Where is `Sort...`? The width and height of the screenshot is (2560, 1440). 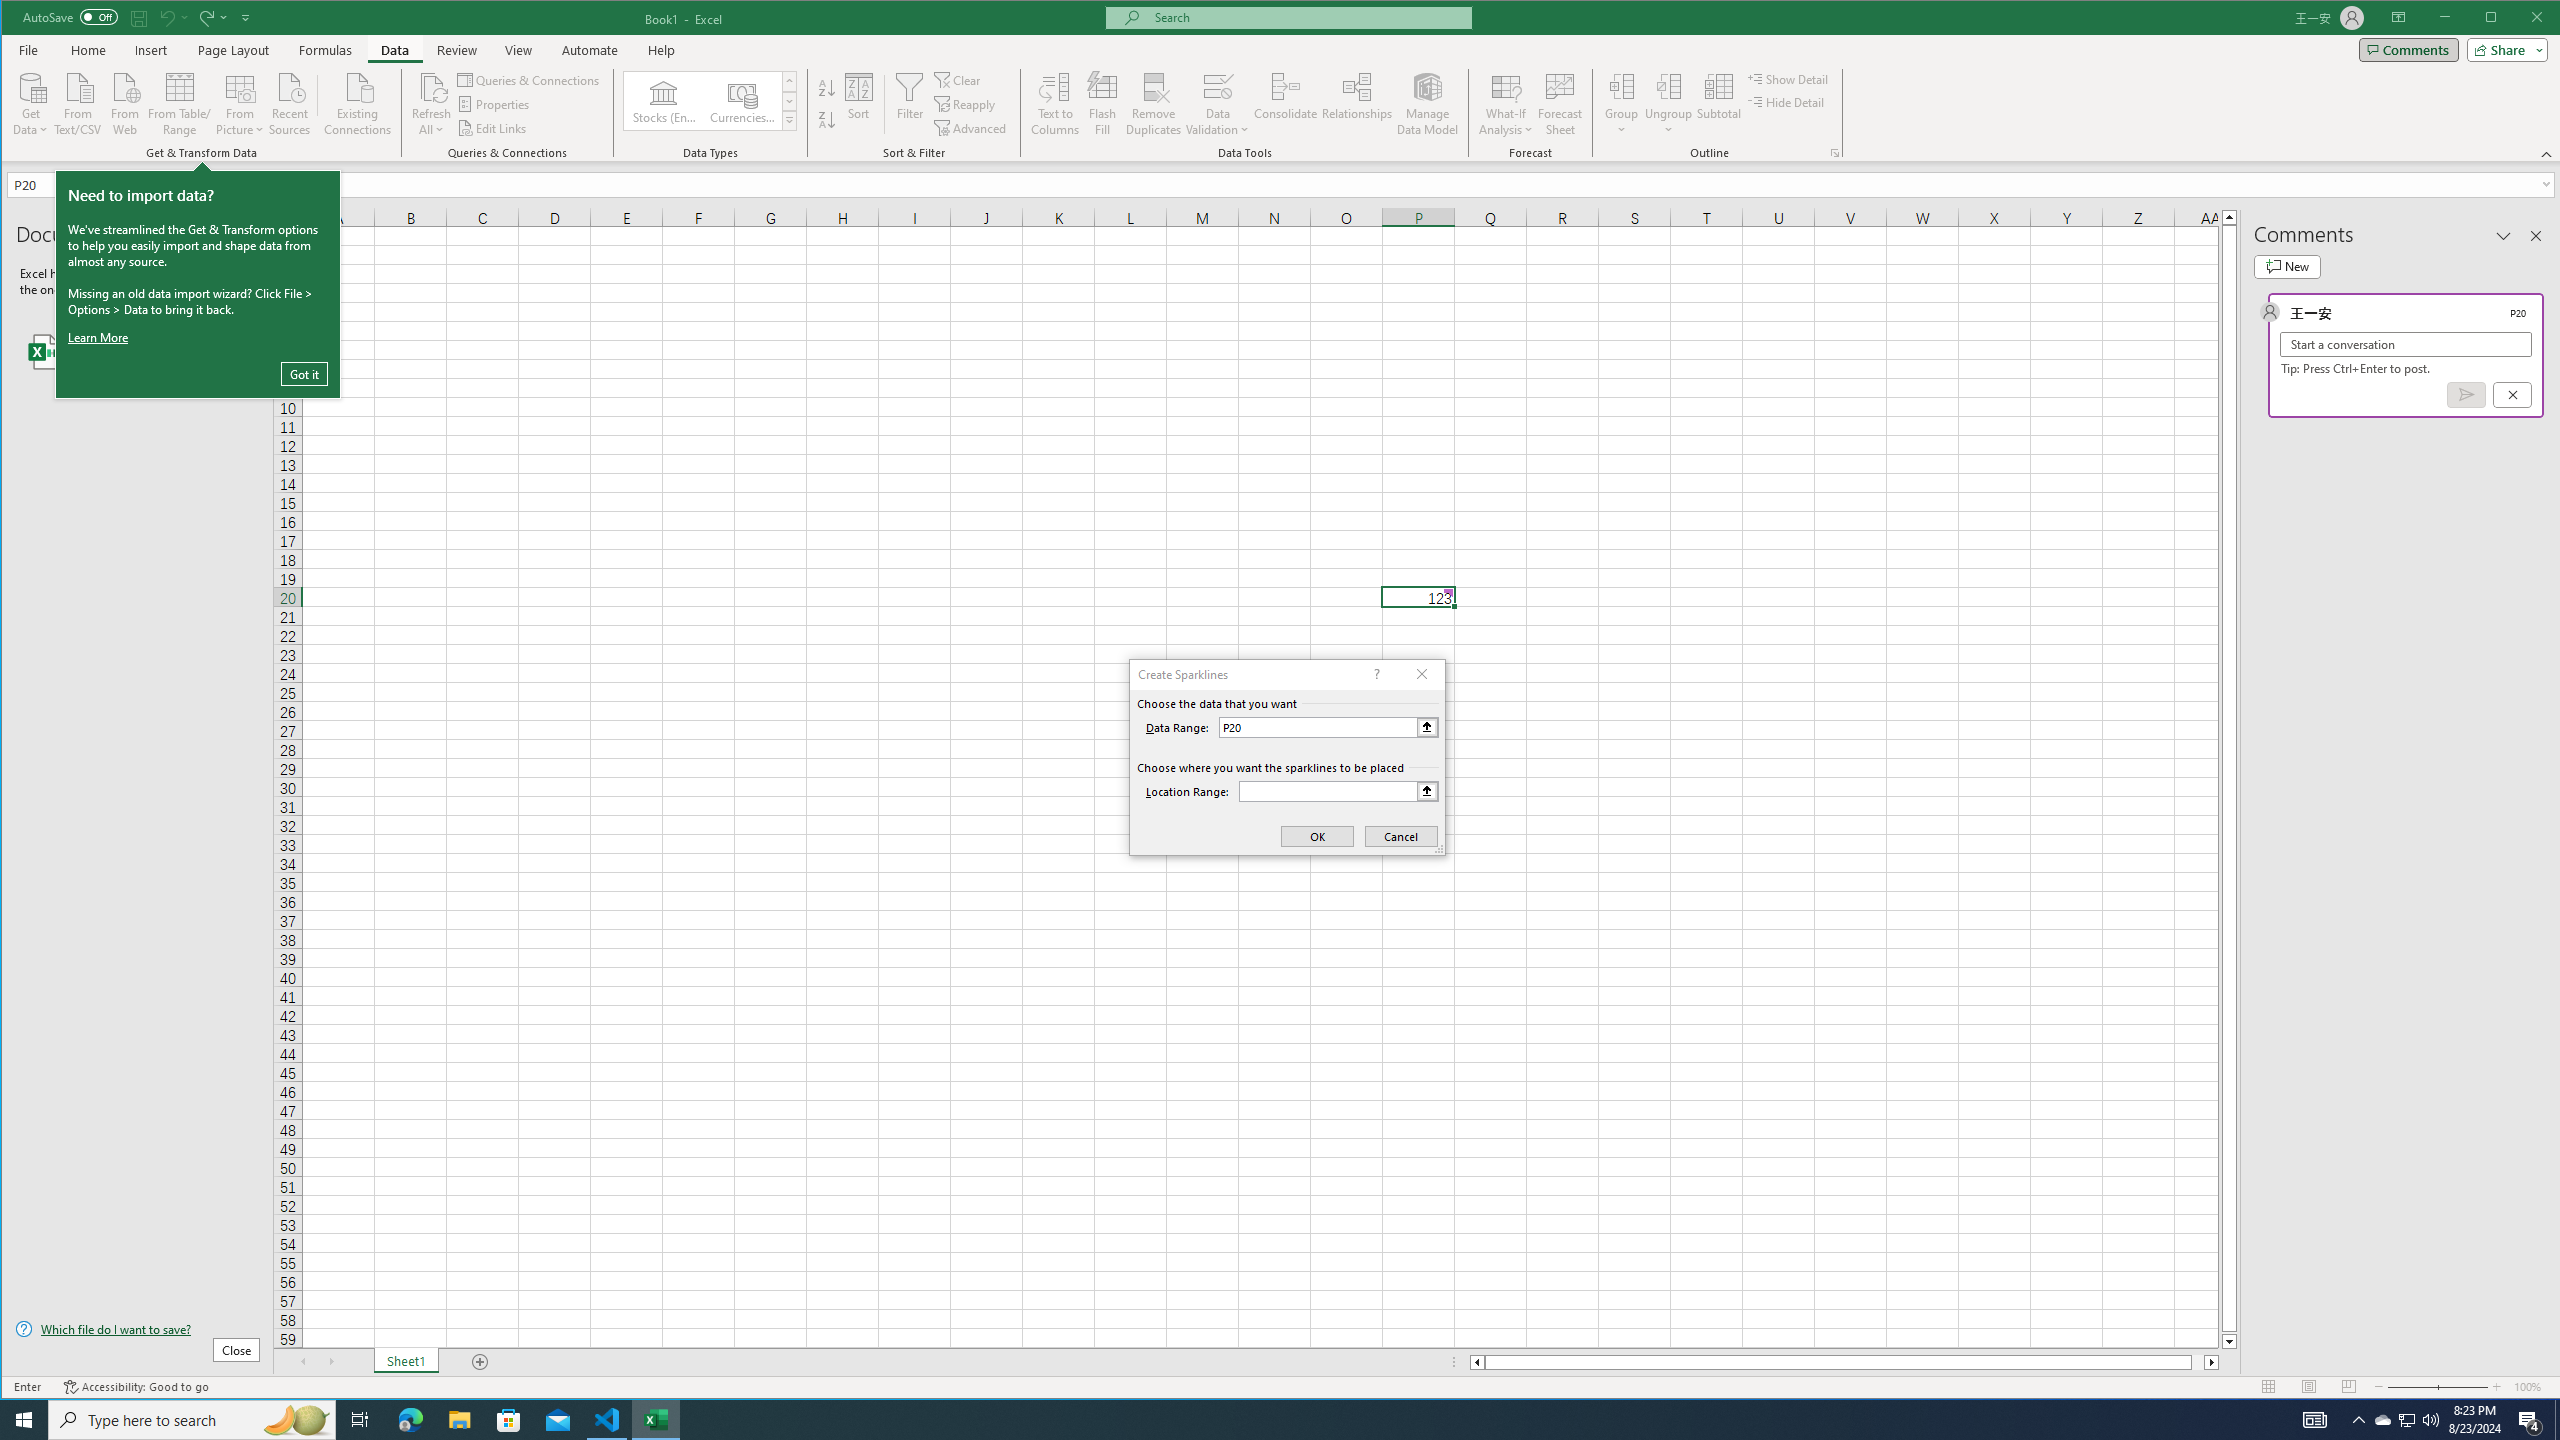
Sort... is located at coordinates (858, 104).